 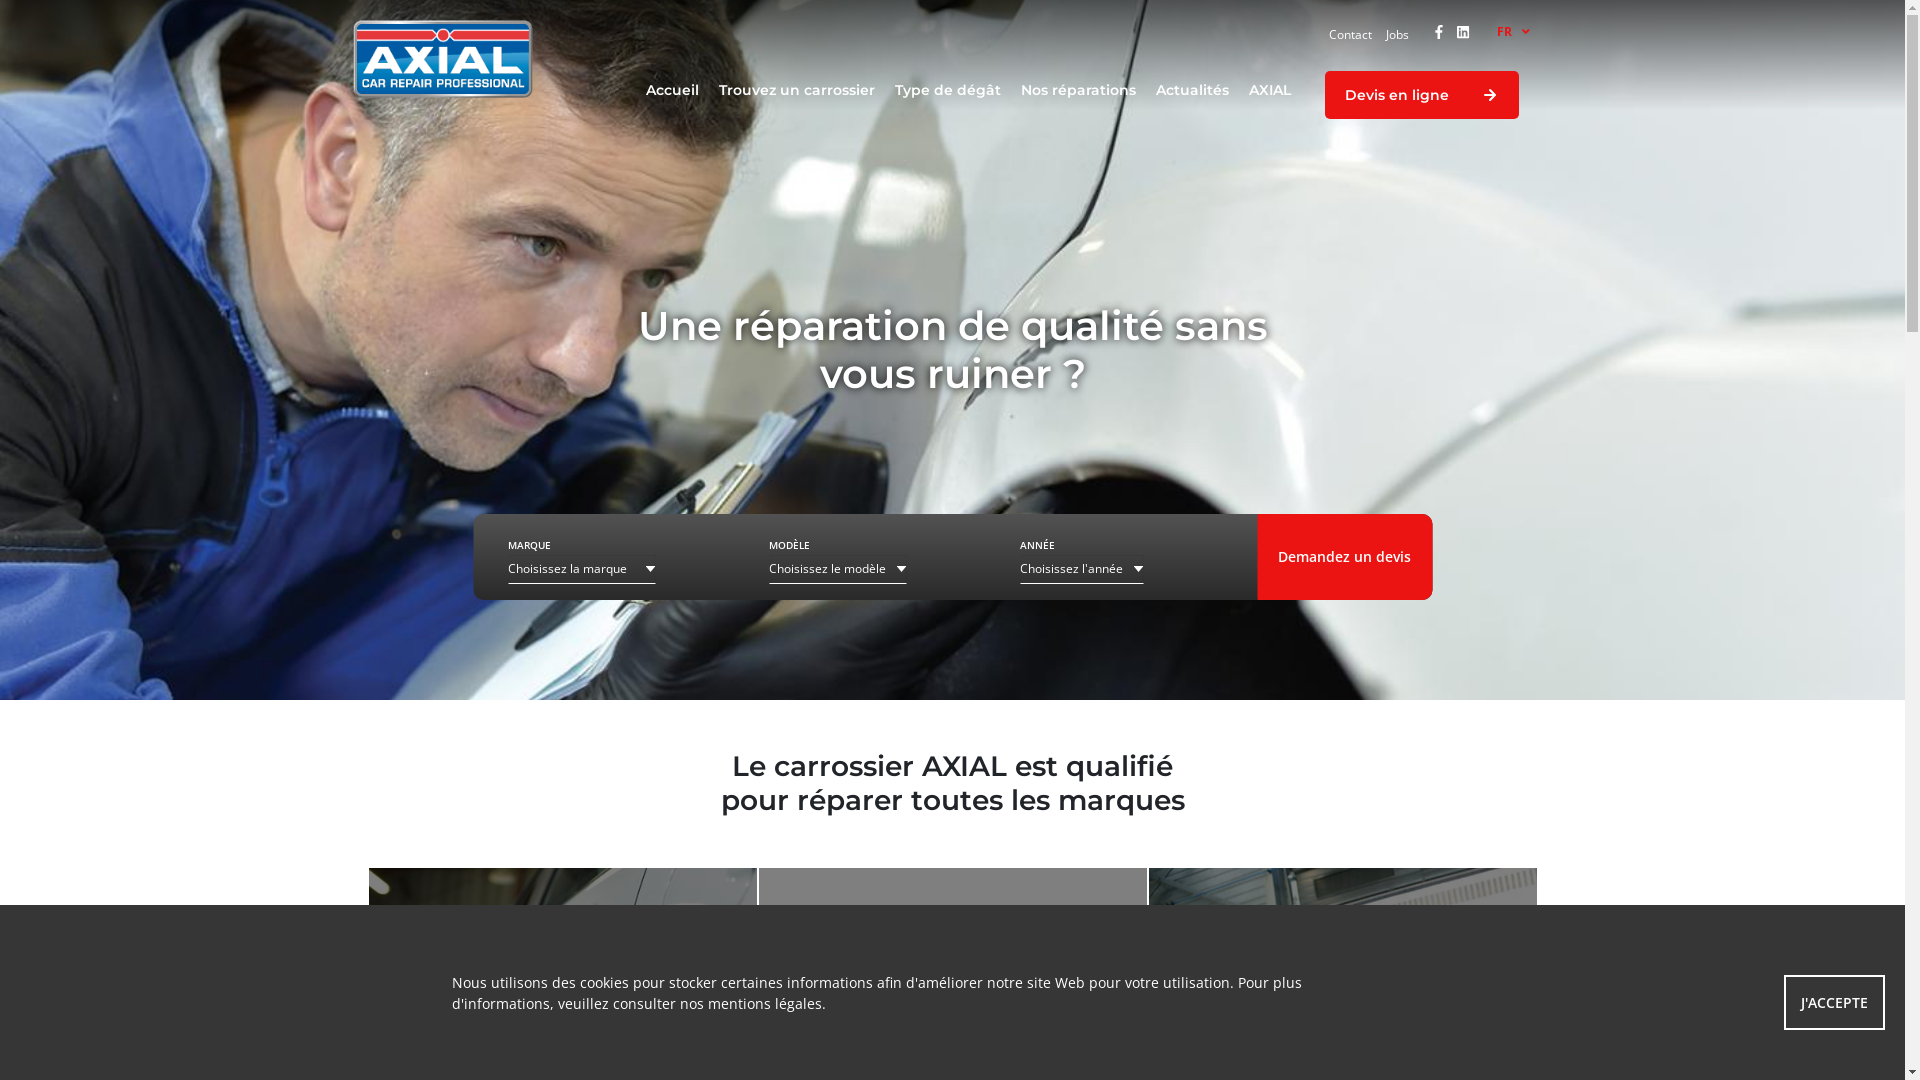 I want to click on Contact, so click(x=1350, y=34).